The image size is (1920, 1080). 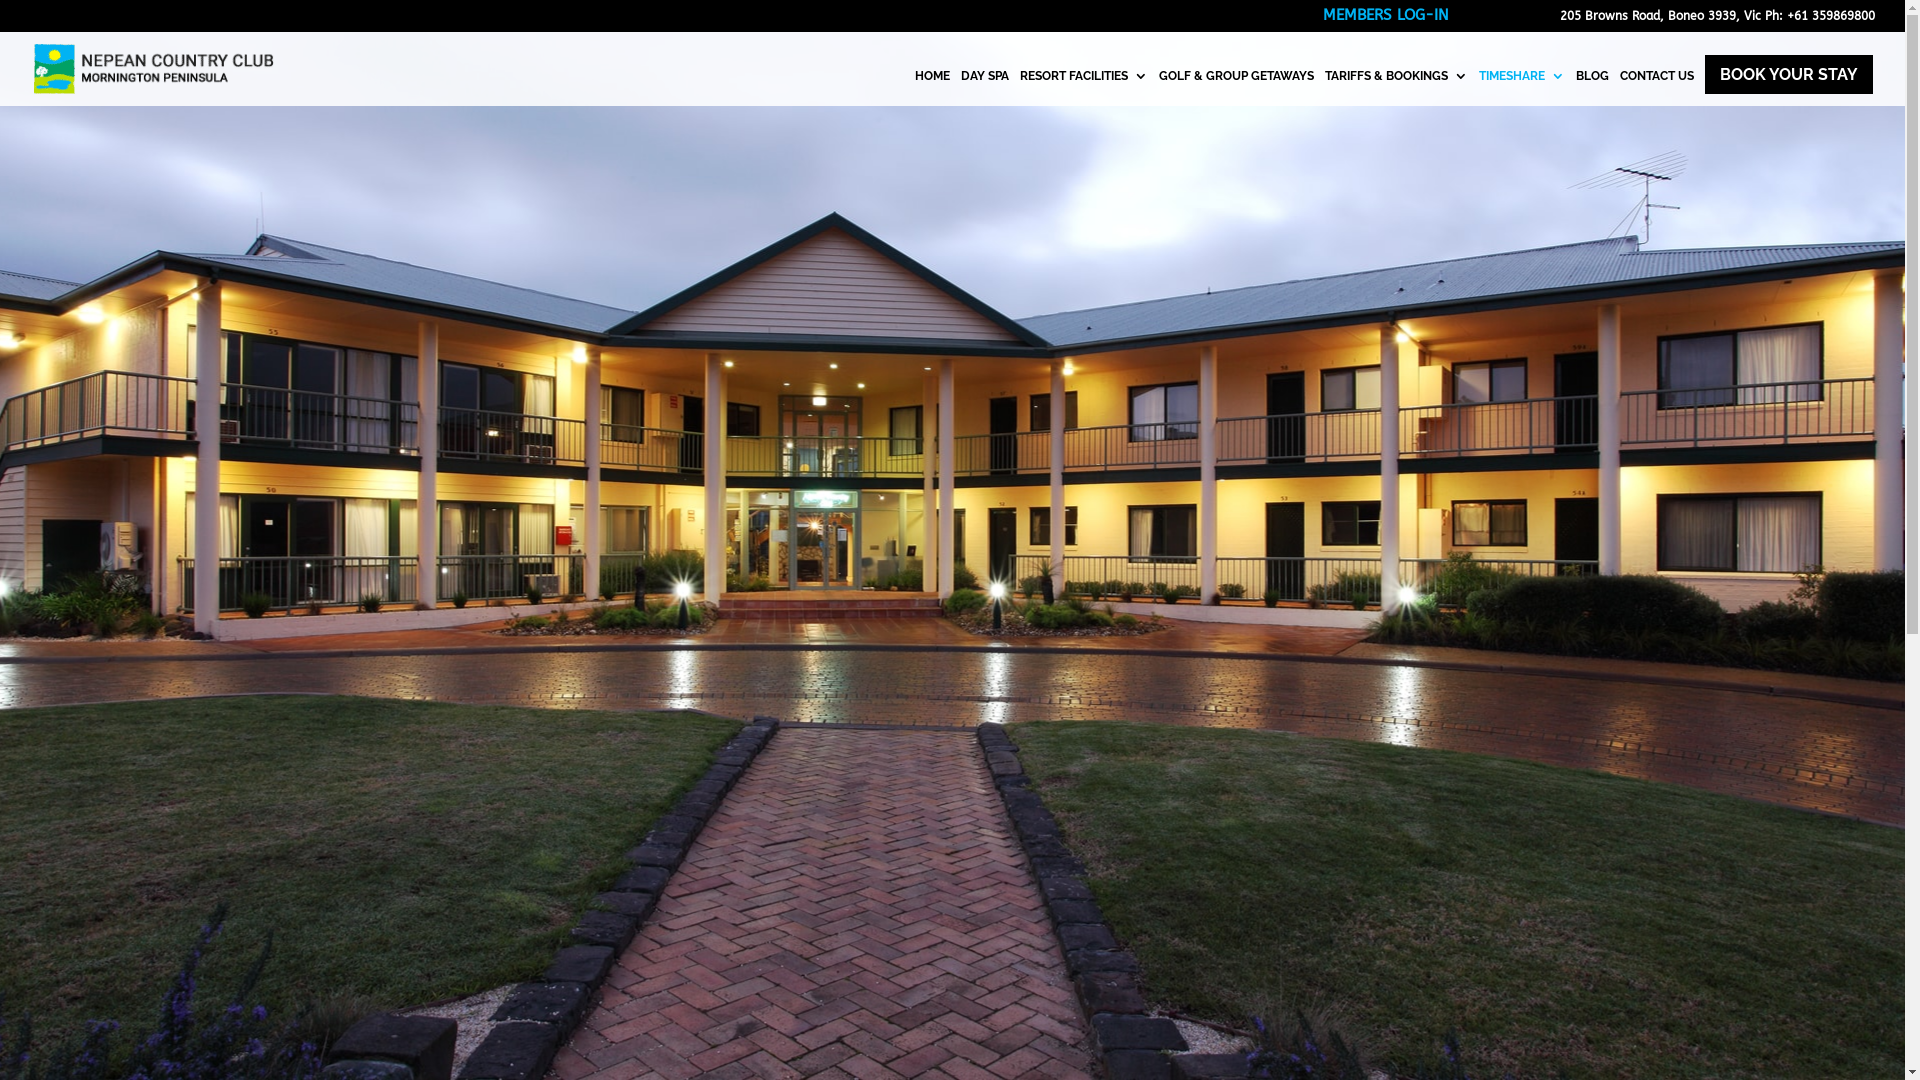 I want to click on RESORT FACILITIES, so click(x=1084, y=88).